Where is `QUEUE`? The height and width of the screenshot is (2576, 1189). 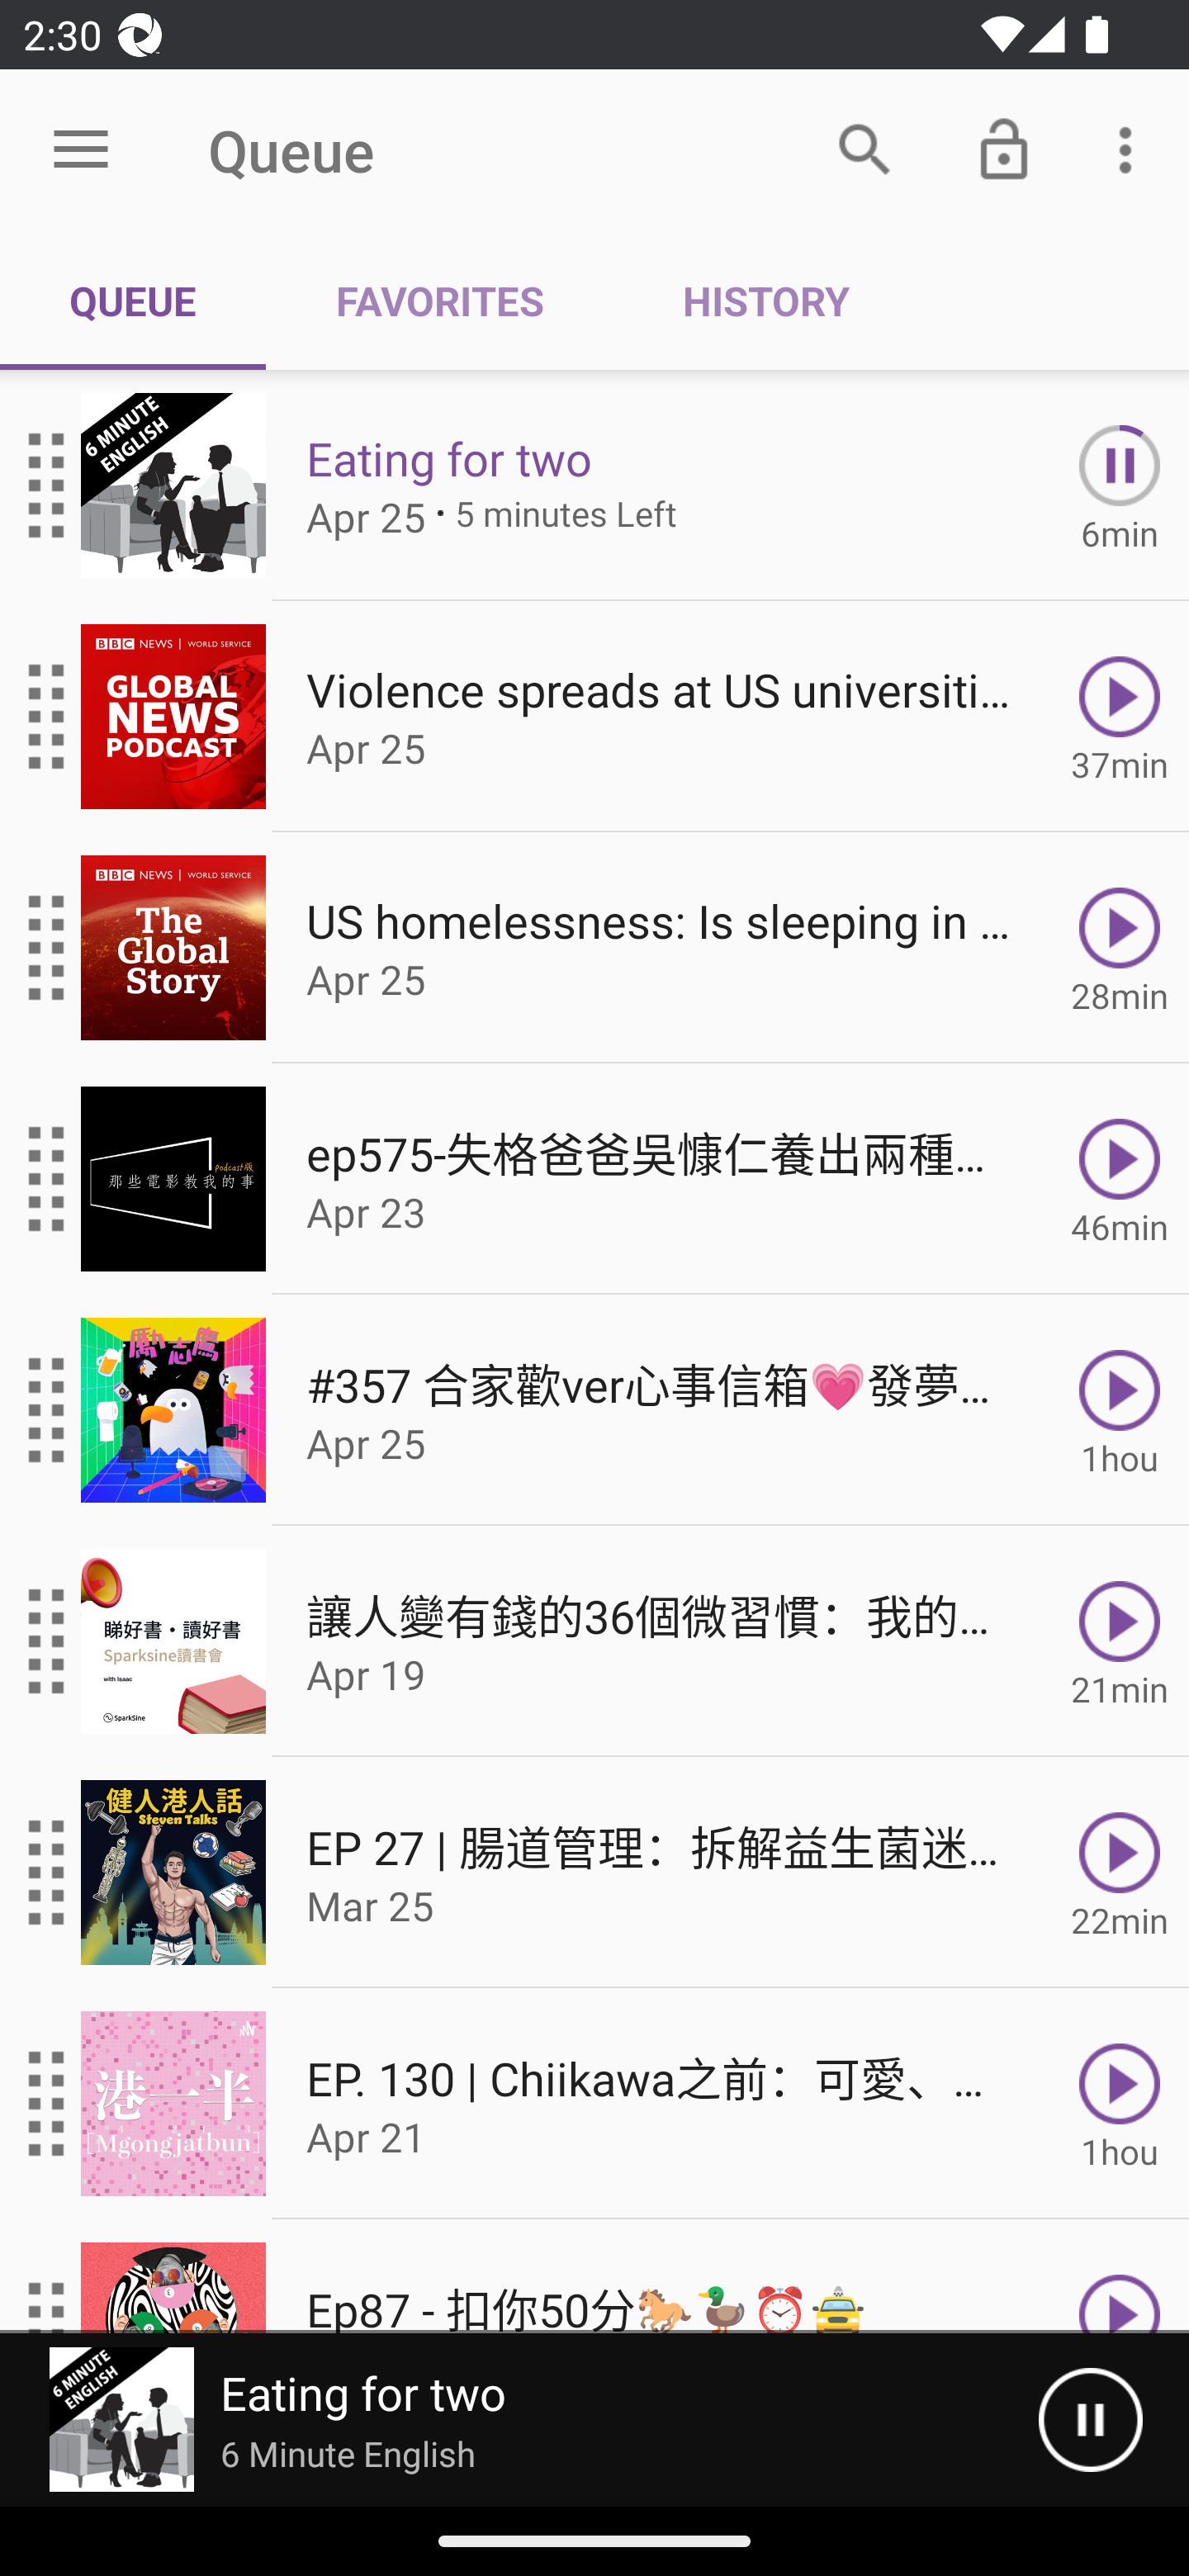 QUEUE is located at coordinates (133, 301).